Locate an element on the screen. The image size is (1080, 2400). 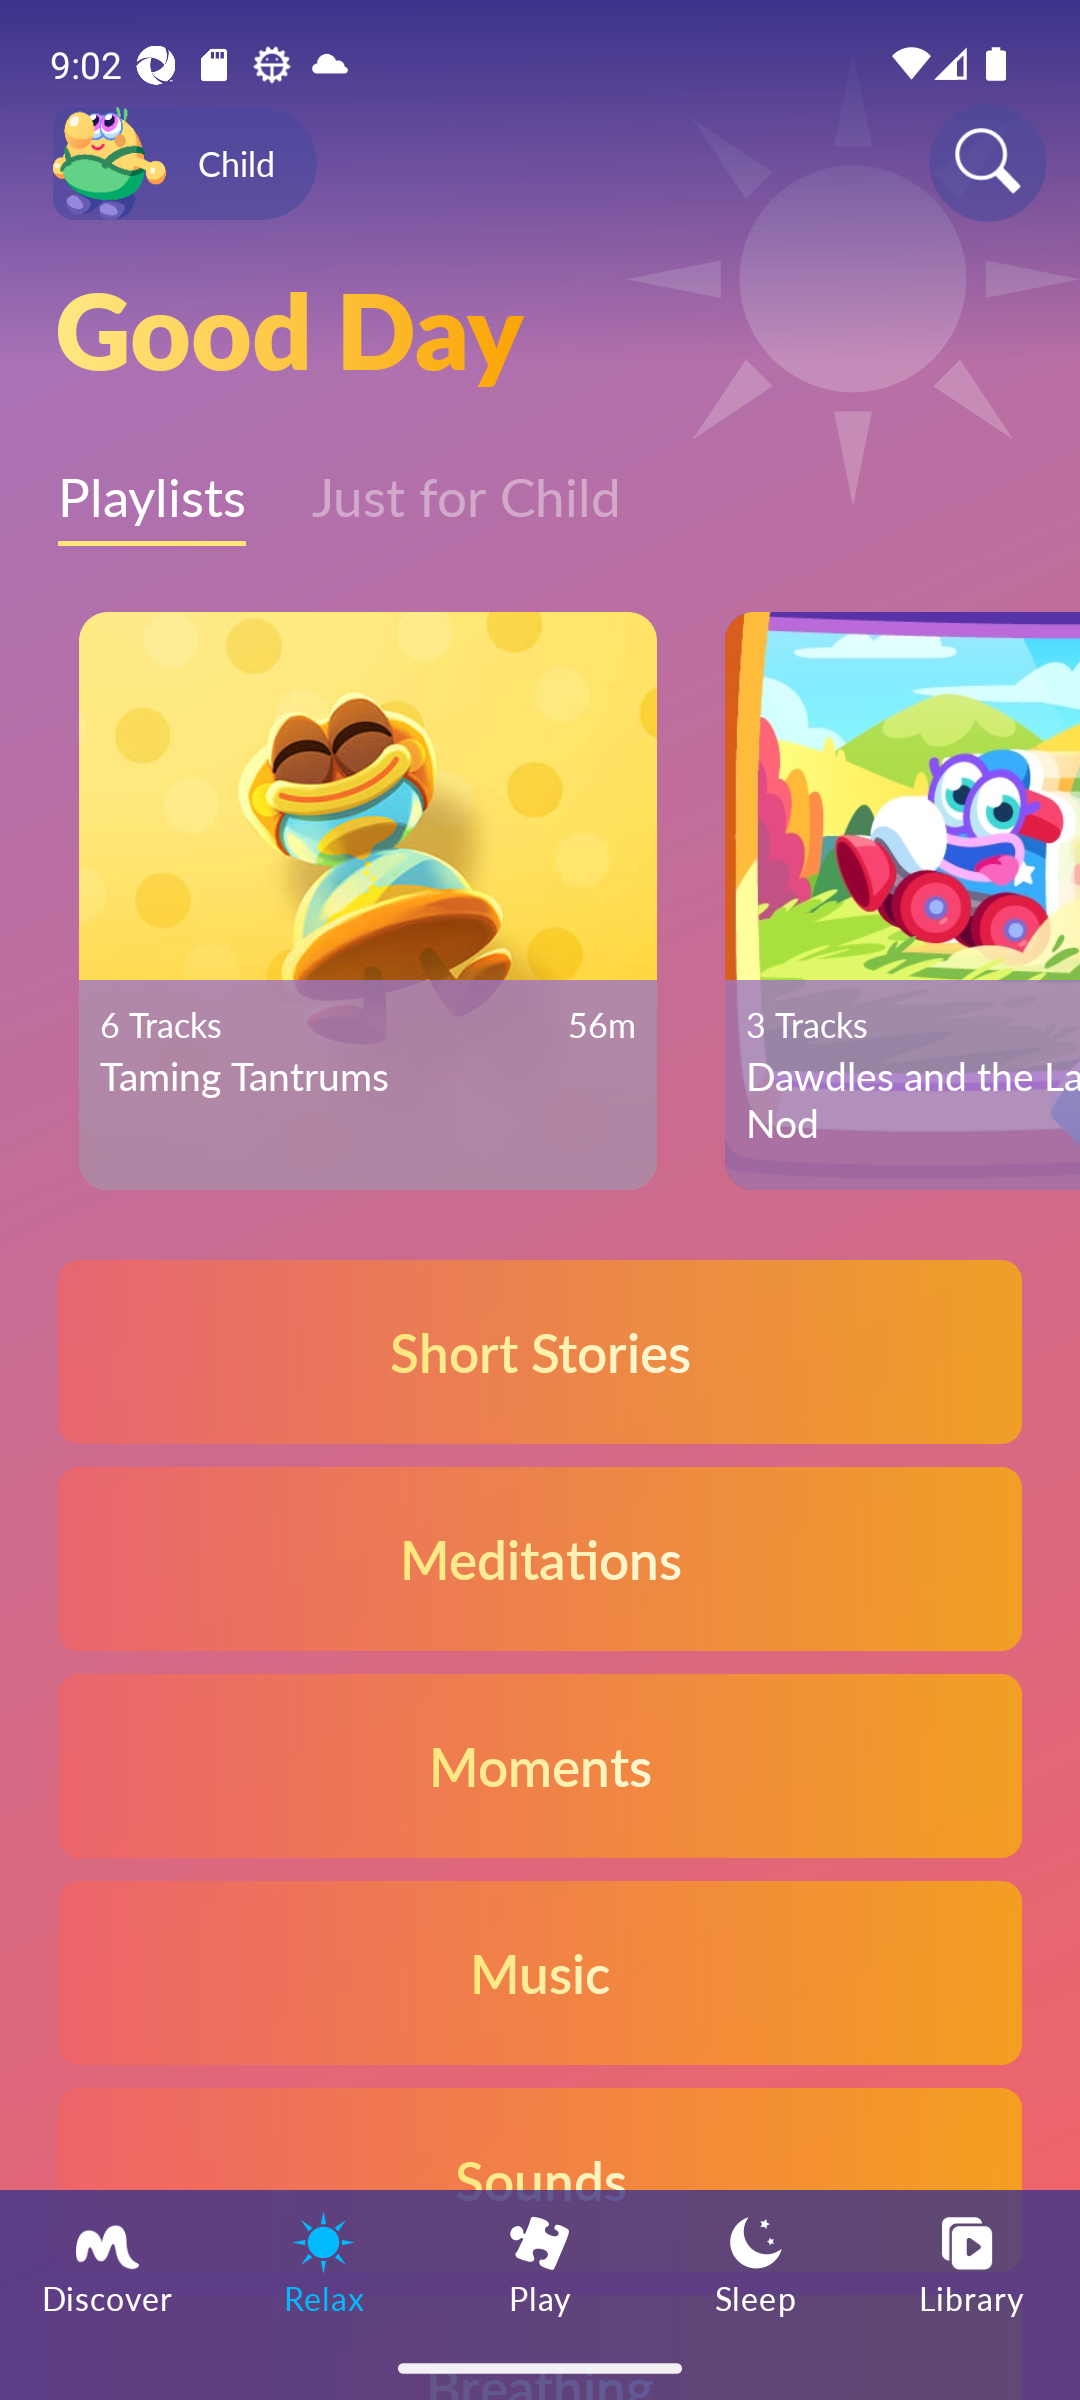
Library is located at coordinates (972, 2262).